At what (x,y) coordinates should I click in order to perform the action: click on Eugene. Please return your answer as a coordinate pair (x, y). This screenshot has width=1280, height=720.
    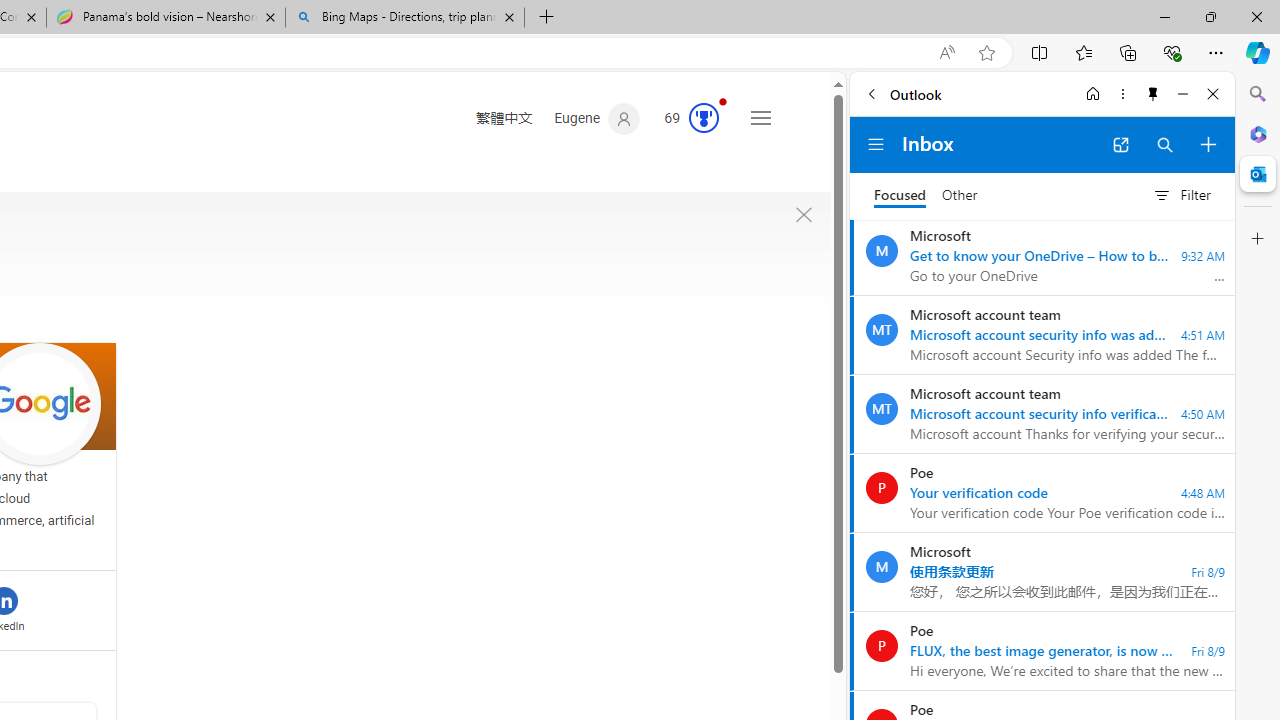
    Looking at the image, I should click on (598, 119).